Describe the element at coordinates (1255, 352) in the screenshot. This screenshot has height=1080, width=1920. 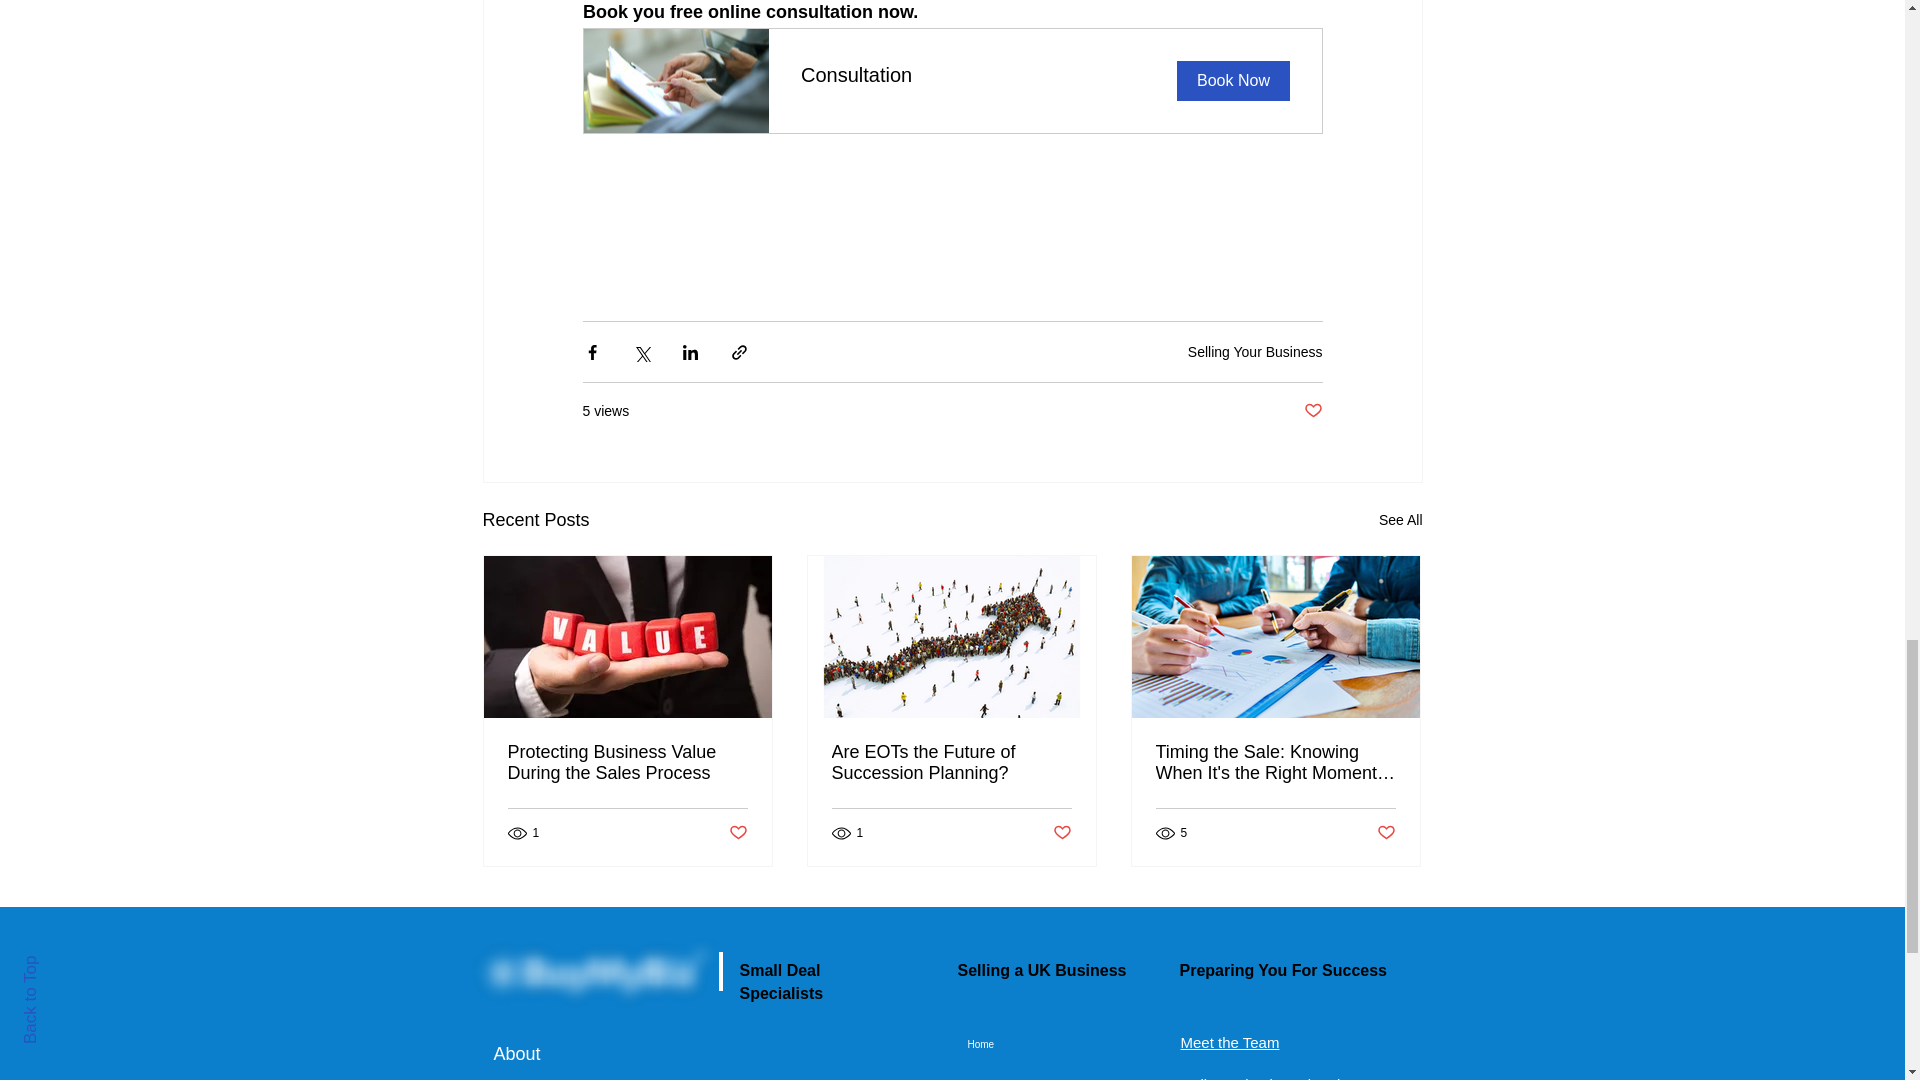
I see `Are EOTs the Future of Succession Planning?` at that location.